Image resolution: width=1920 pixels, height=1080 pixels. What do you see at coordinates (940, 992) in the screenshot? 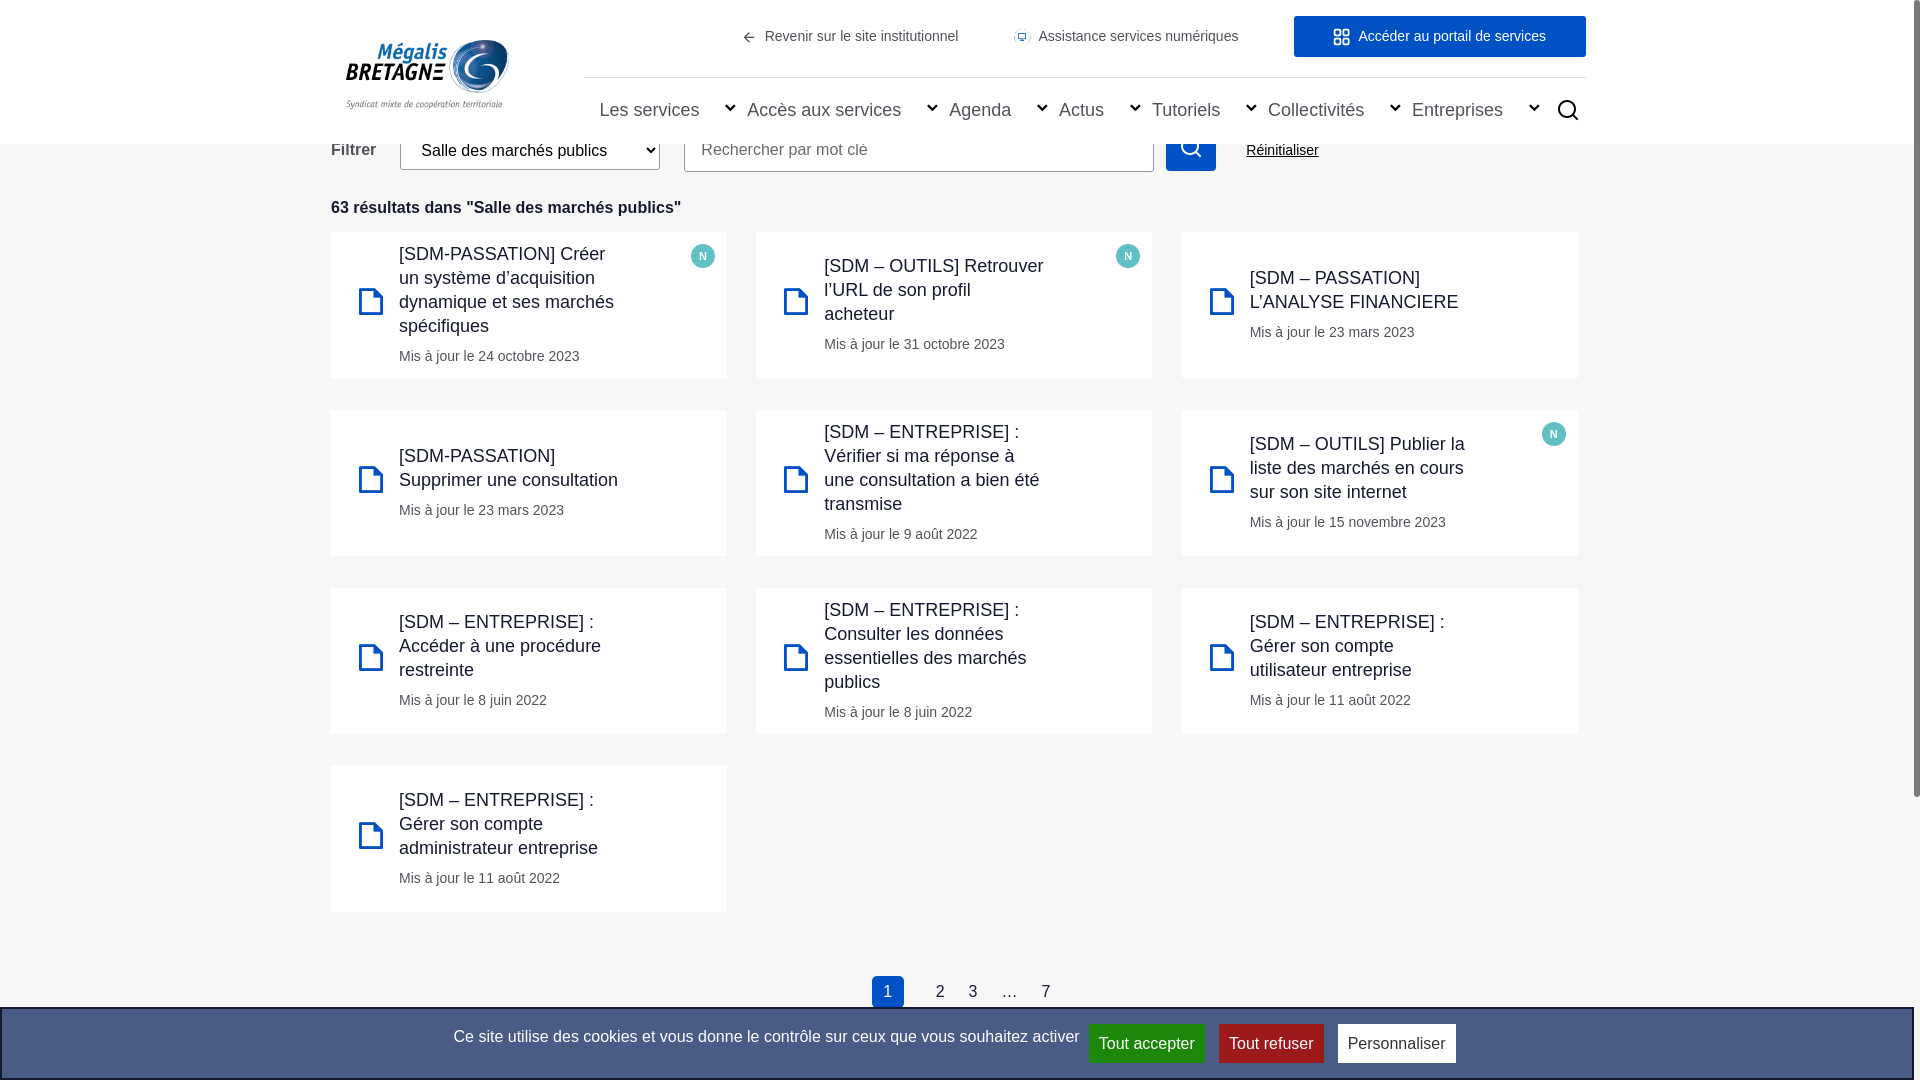
I see `2` at bounding box center [940, 992].